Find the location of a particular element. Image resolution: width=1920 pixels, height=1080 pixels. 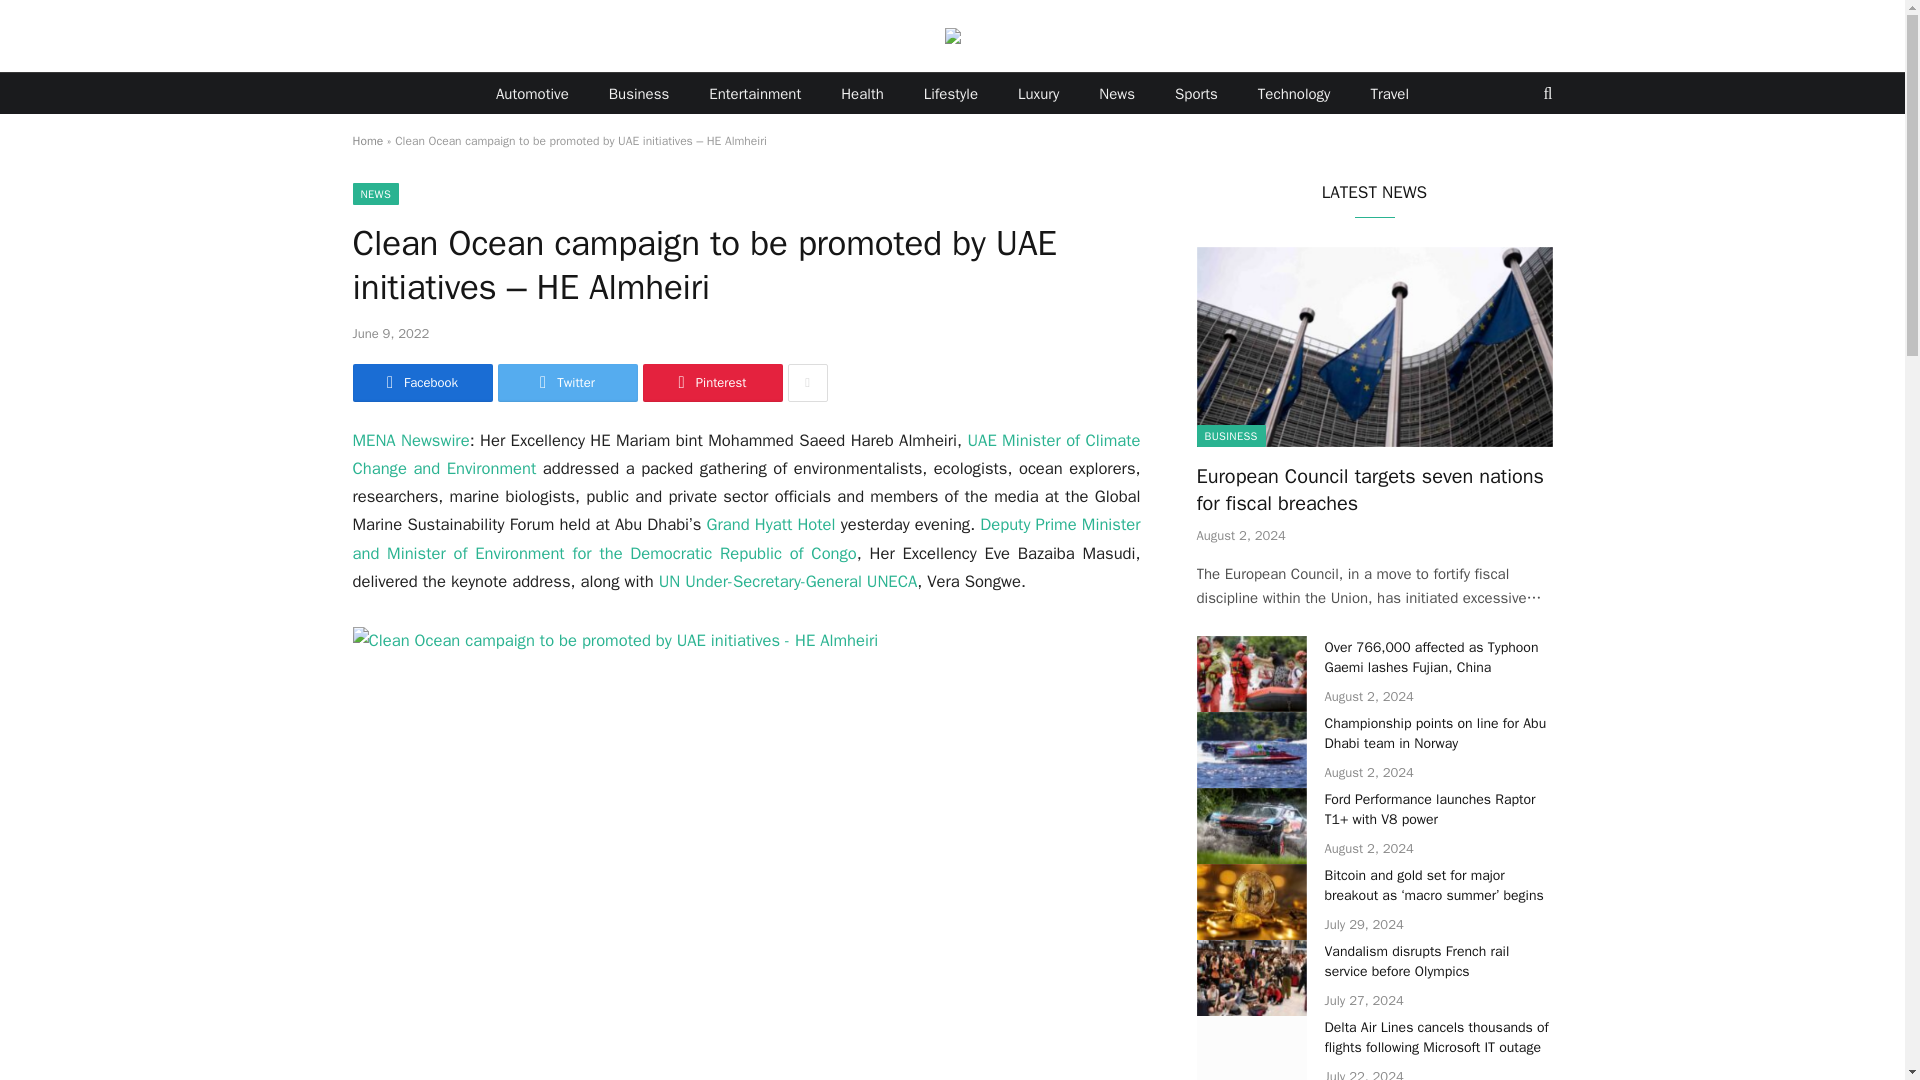

Share on Facebook is located at coordinates (421, 382).